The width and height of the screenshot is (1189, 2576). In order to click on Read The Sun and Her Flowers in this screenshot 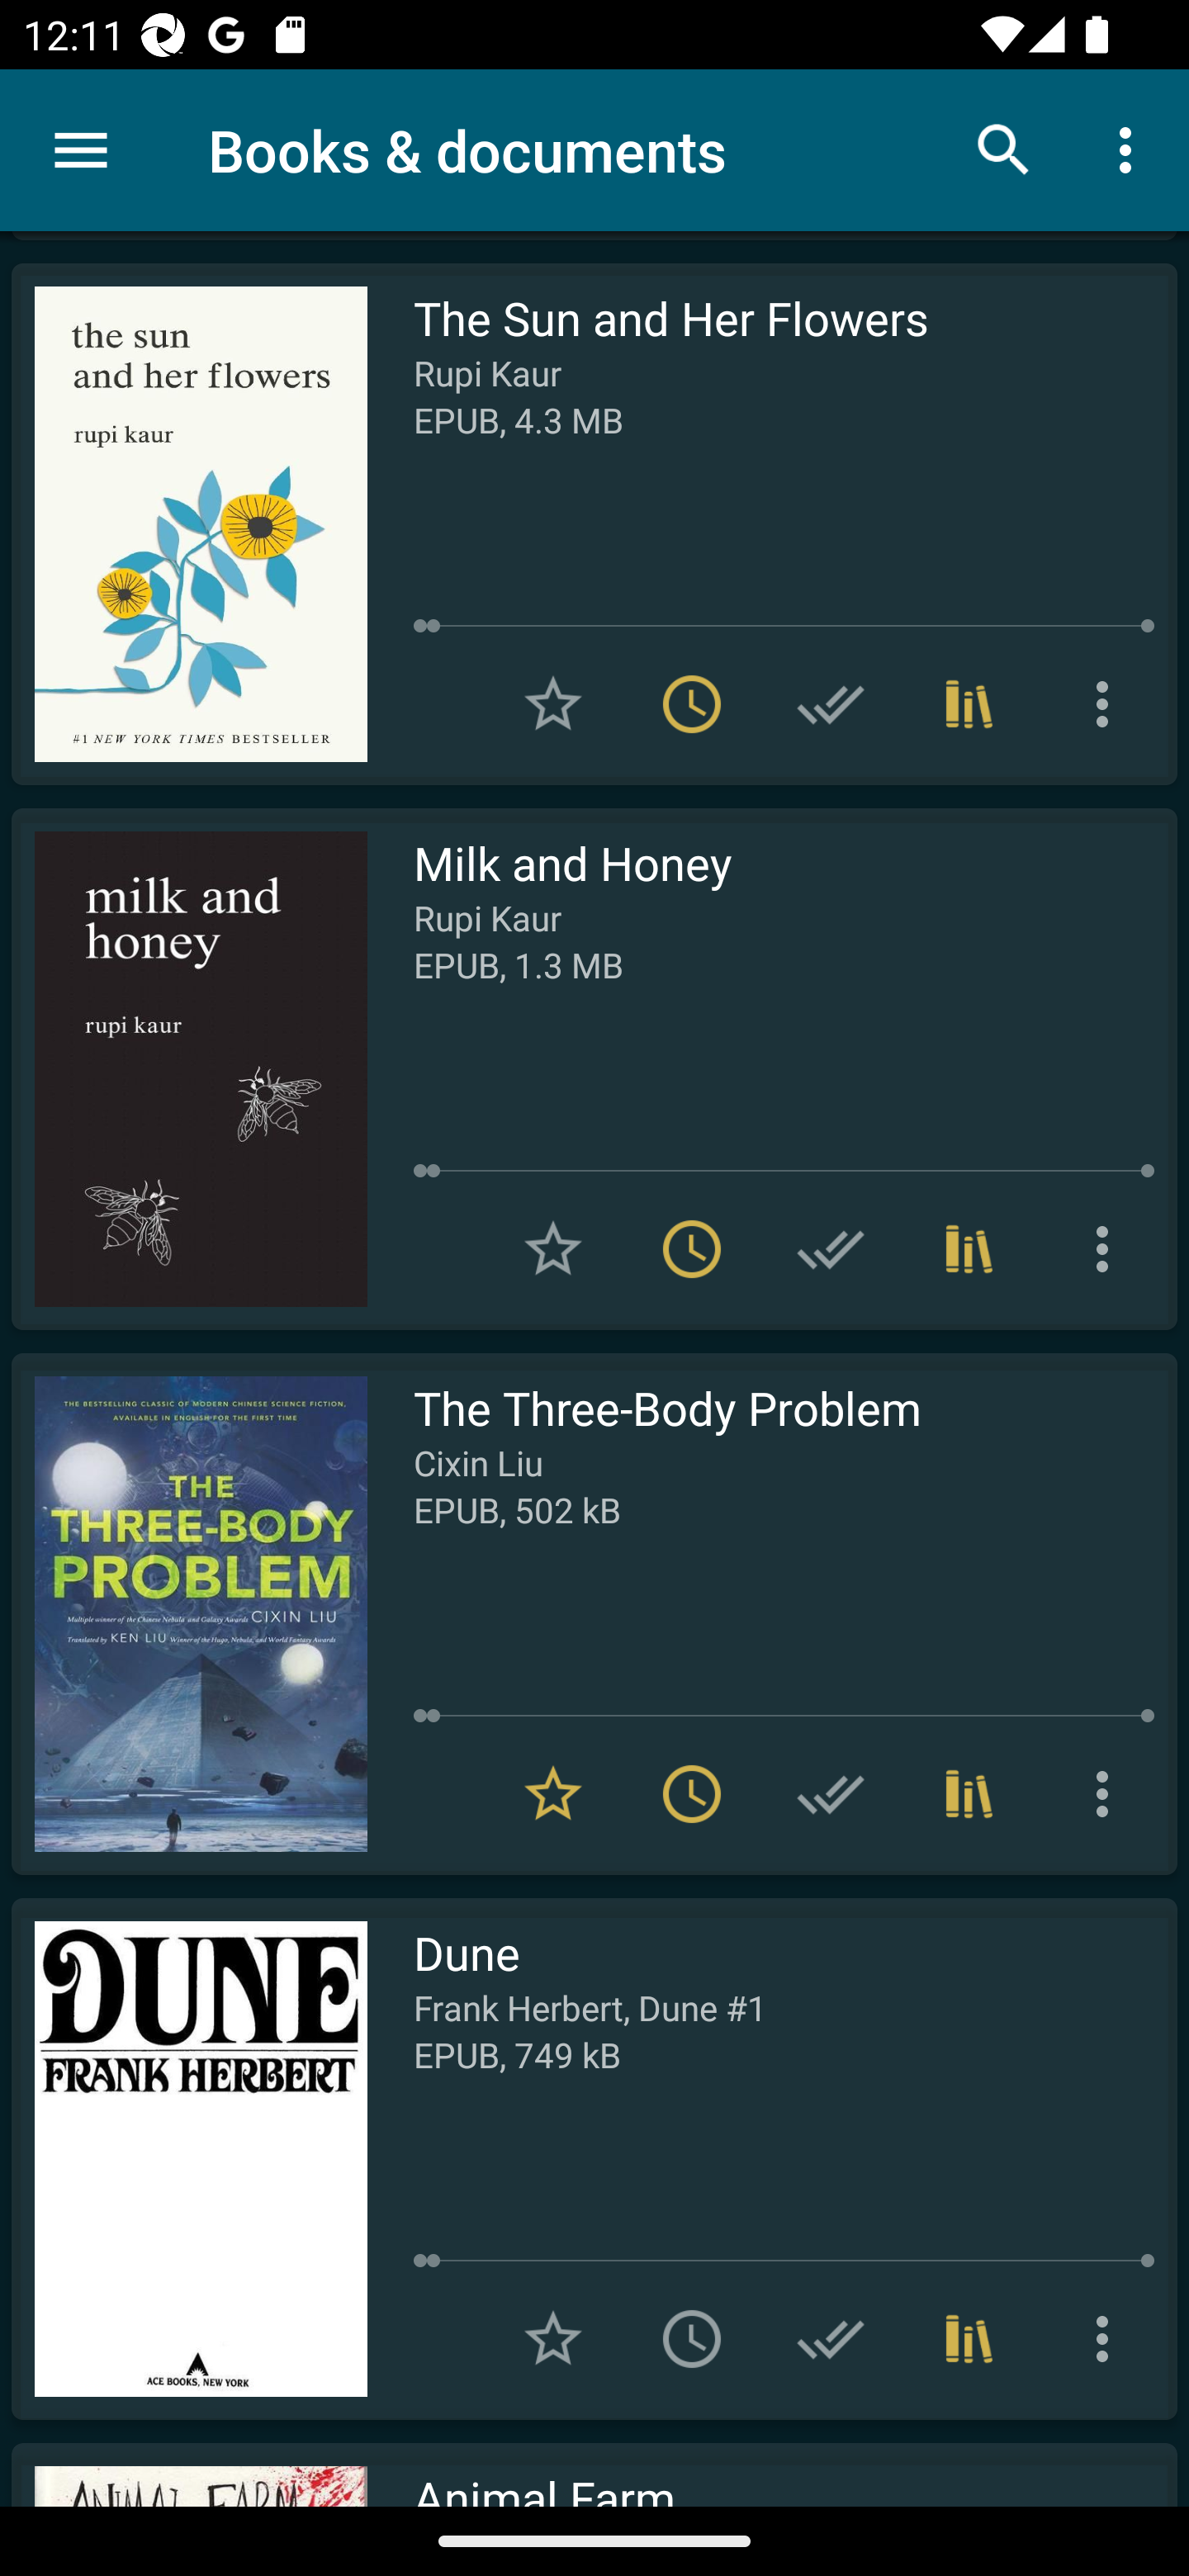, I will do `click(189, 523)`.